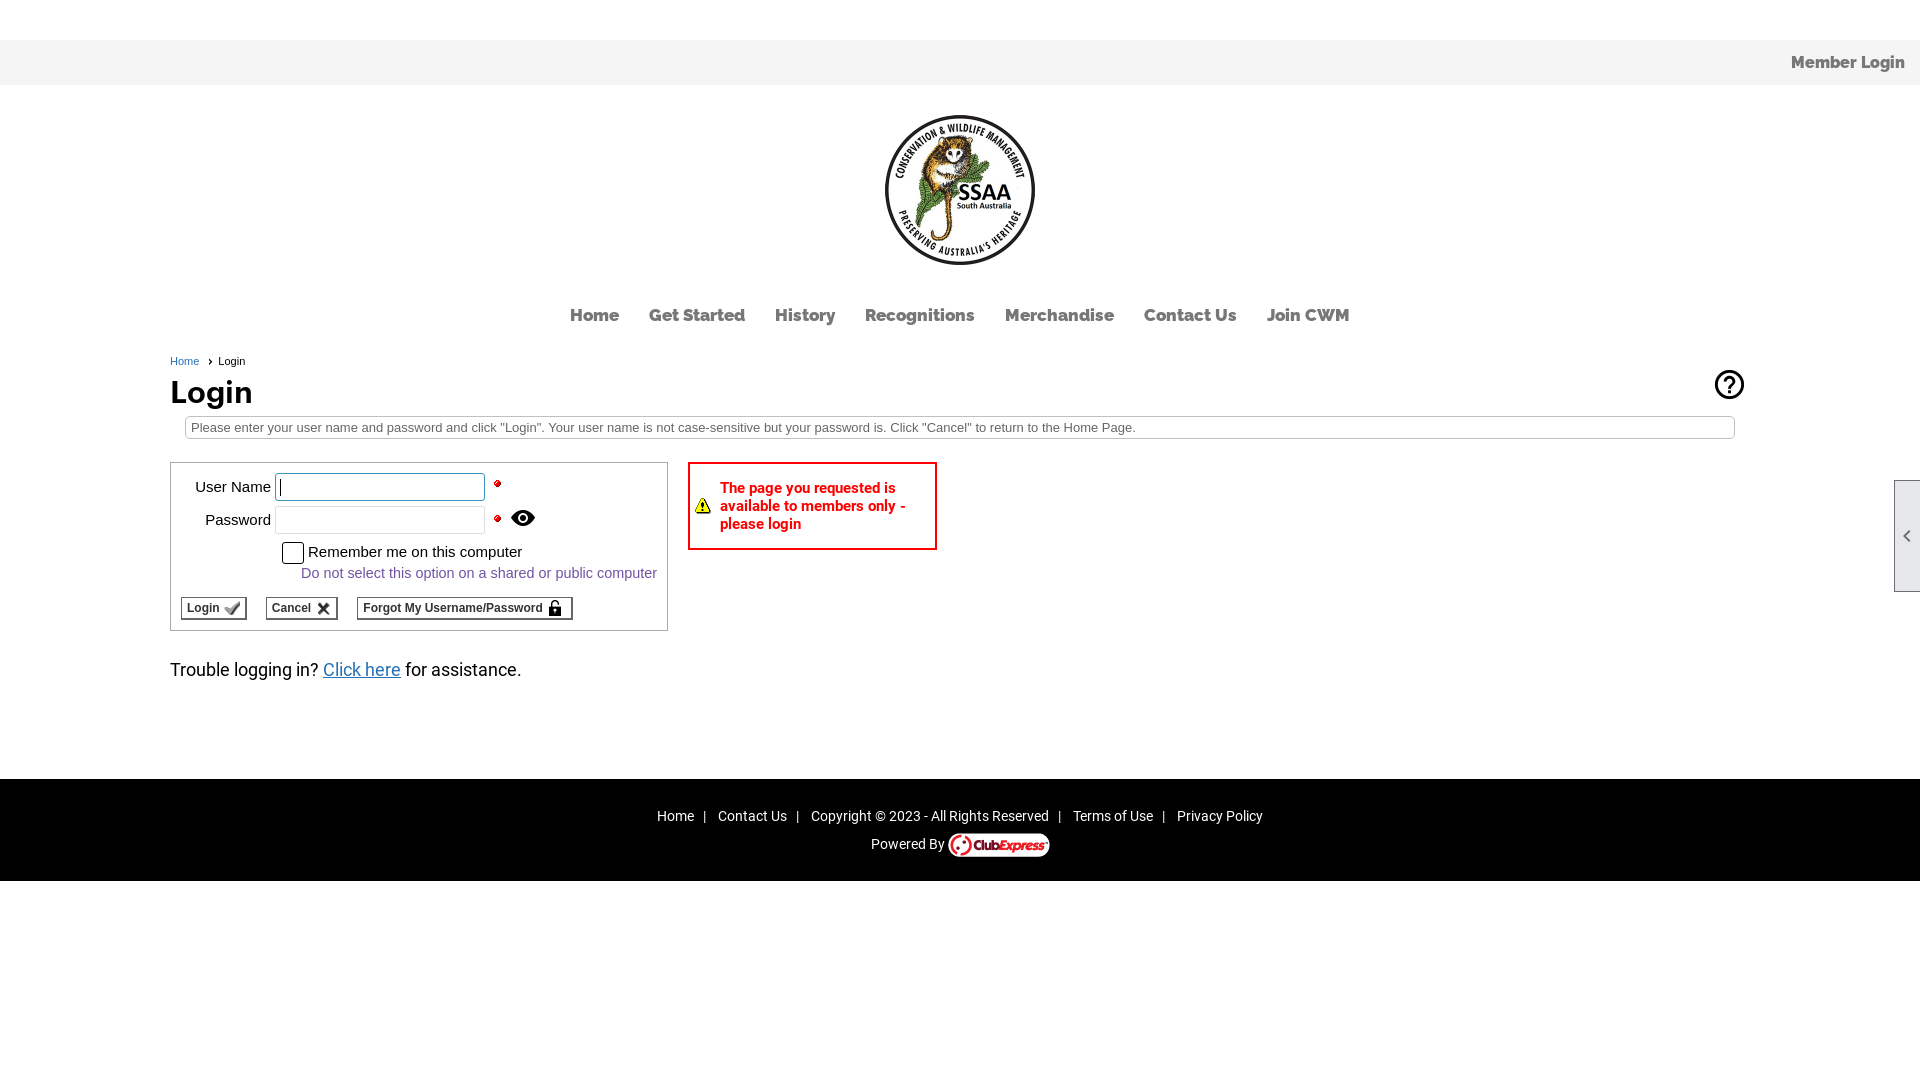  What do you see at coordinates (192, 361) in the screenshot?
I see `Home` at bounding box center [192, 361].